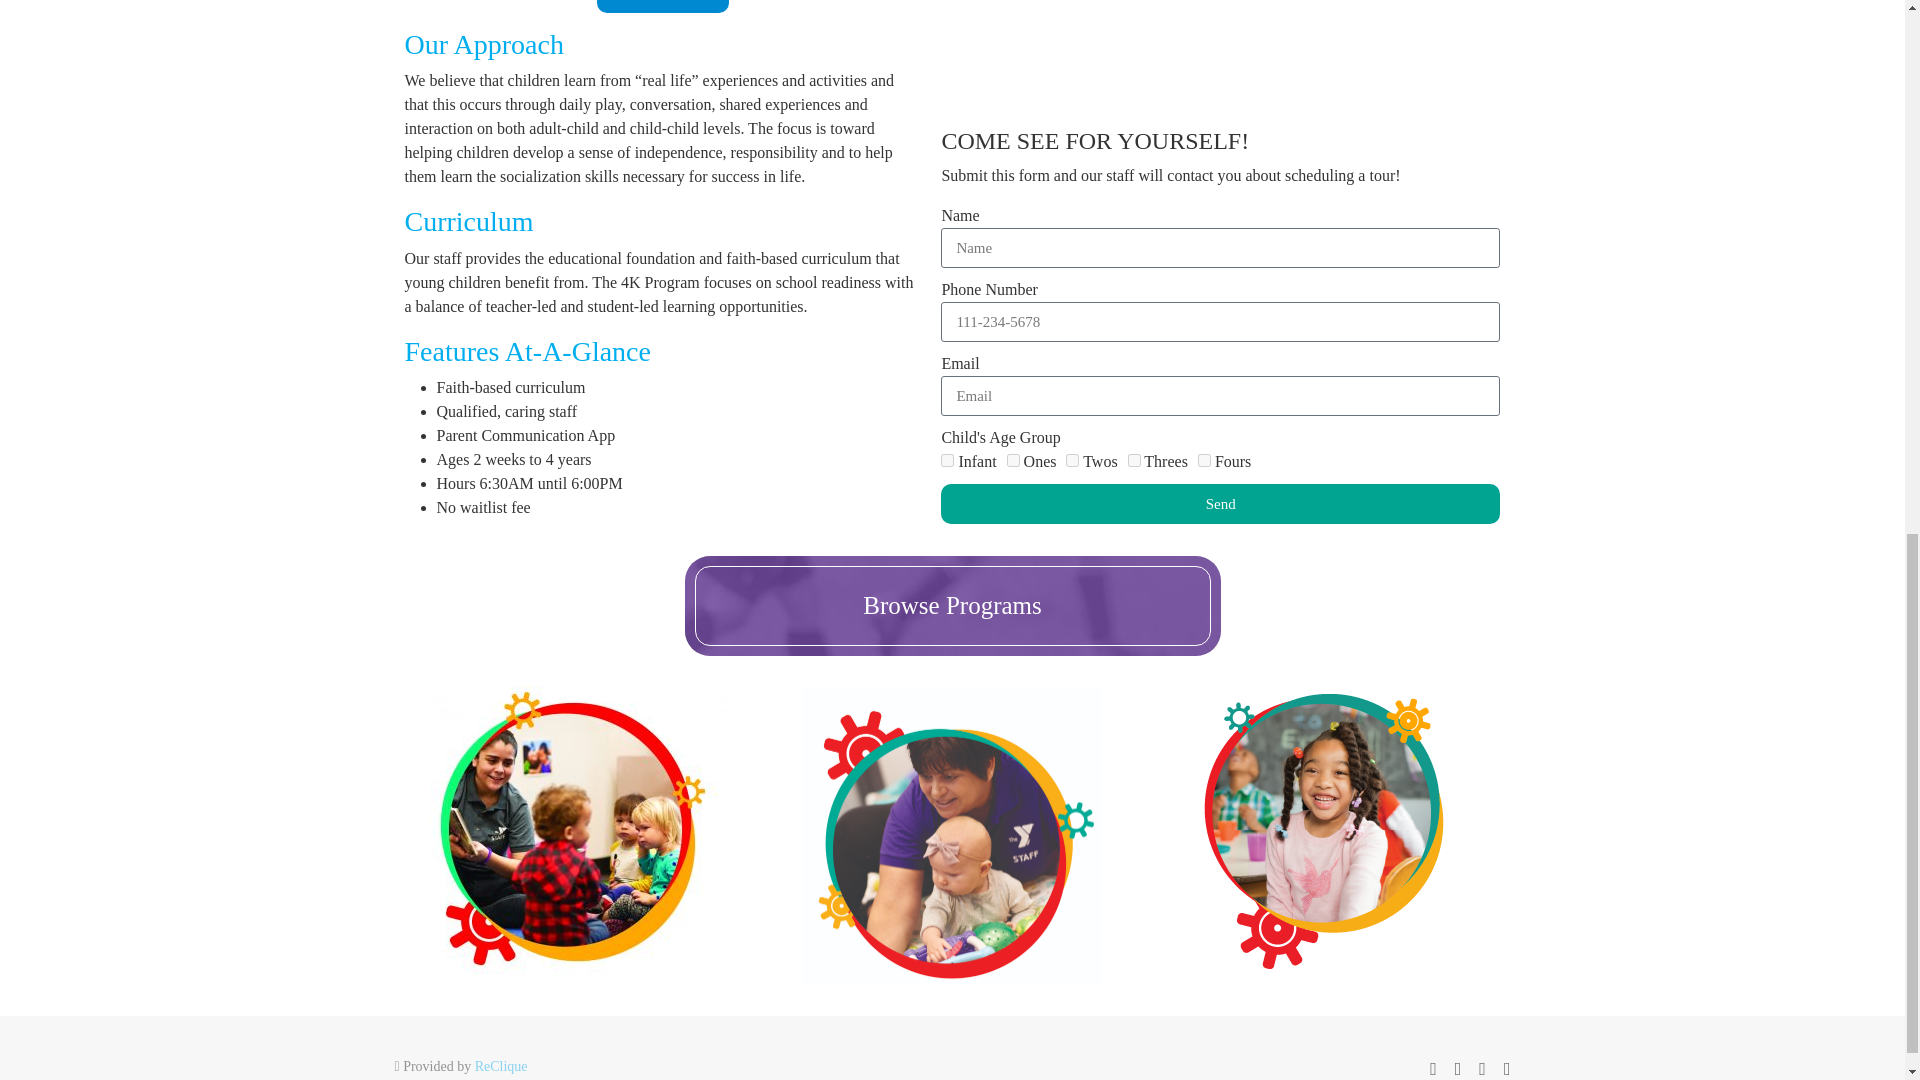  What do you see at coordinates (947, 460) in the screenshot?
I see `Infant` at bounding box center [947, 460].